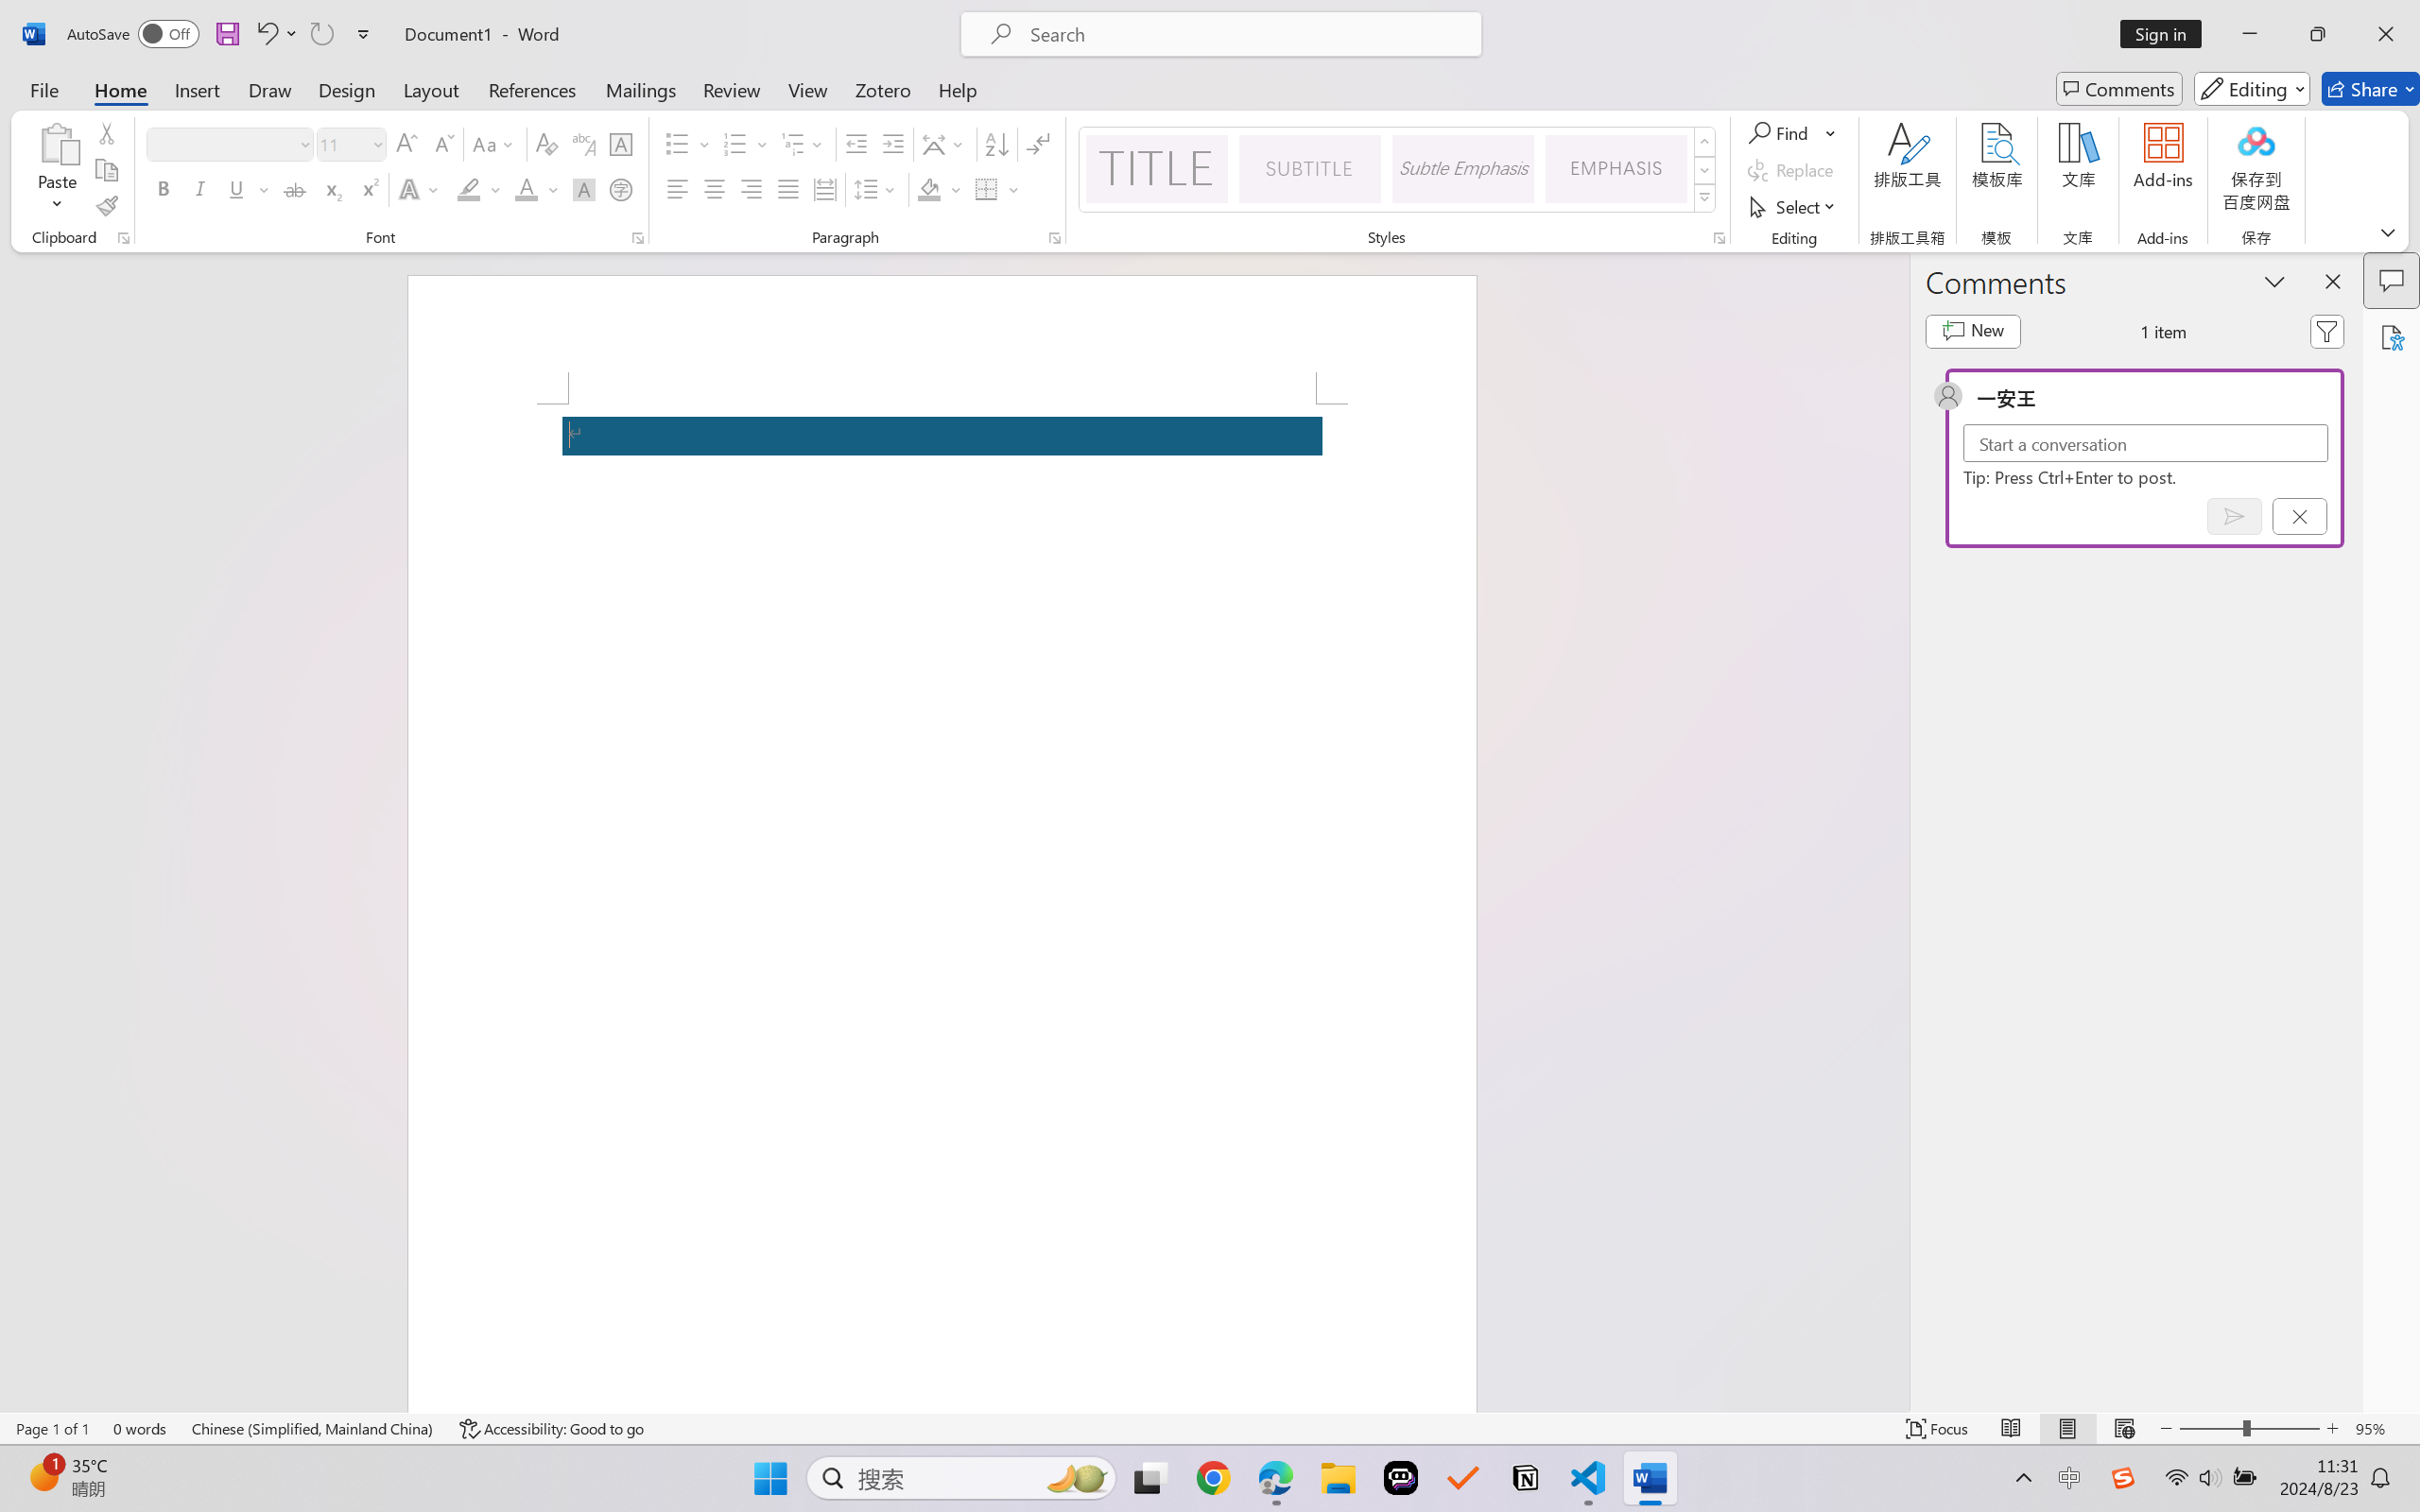 The image size is (2420, 1512). Describe the element at coordinates (928, 189) in the screenshot. I see `Shading No Color` at that location.